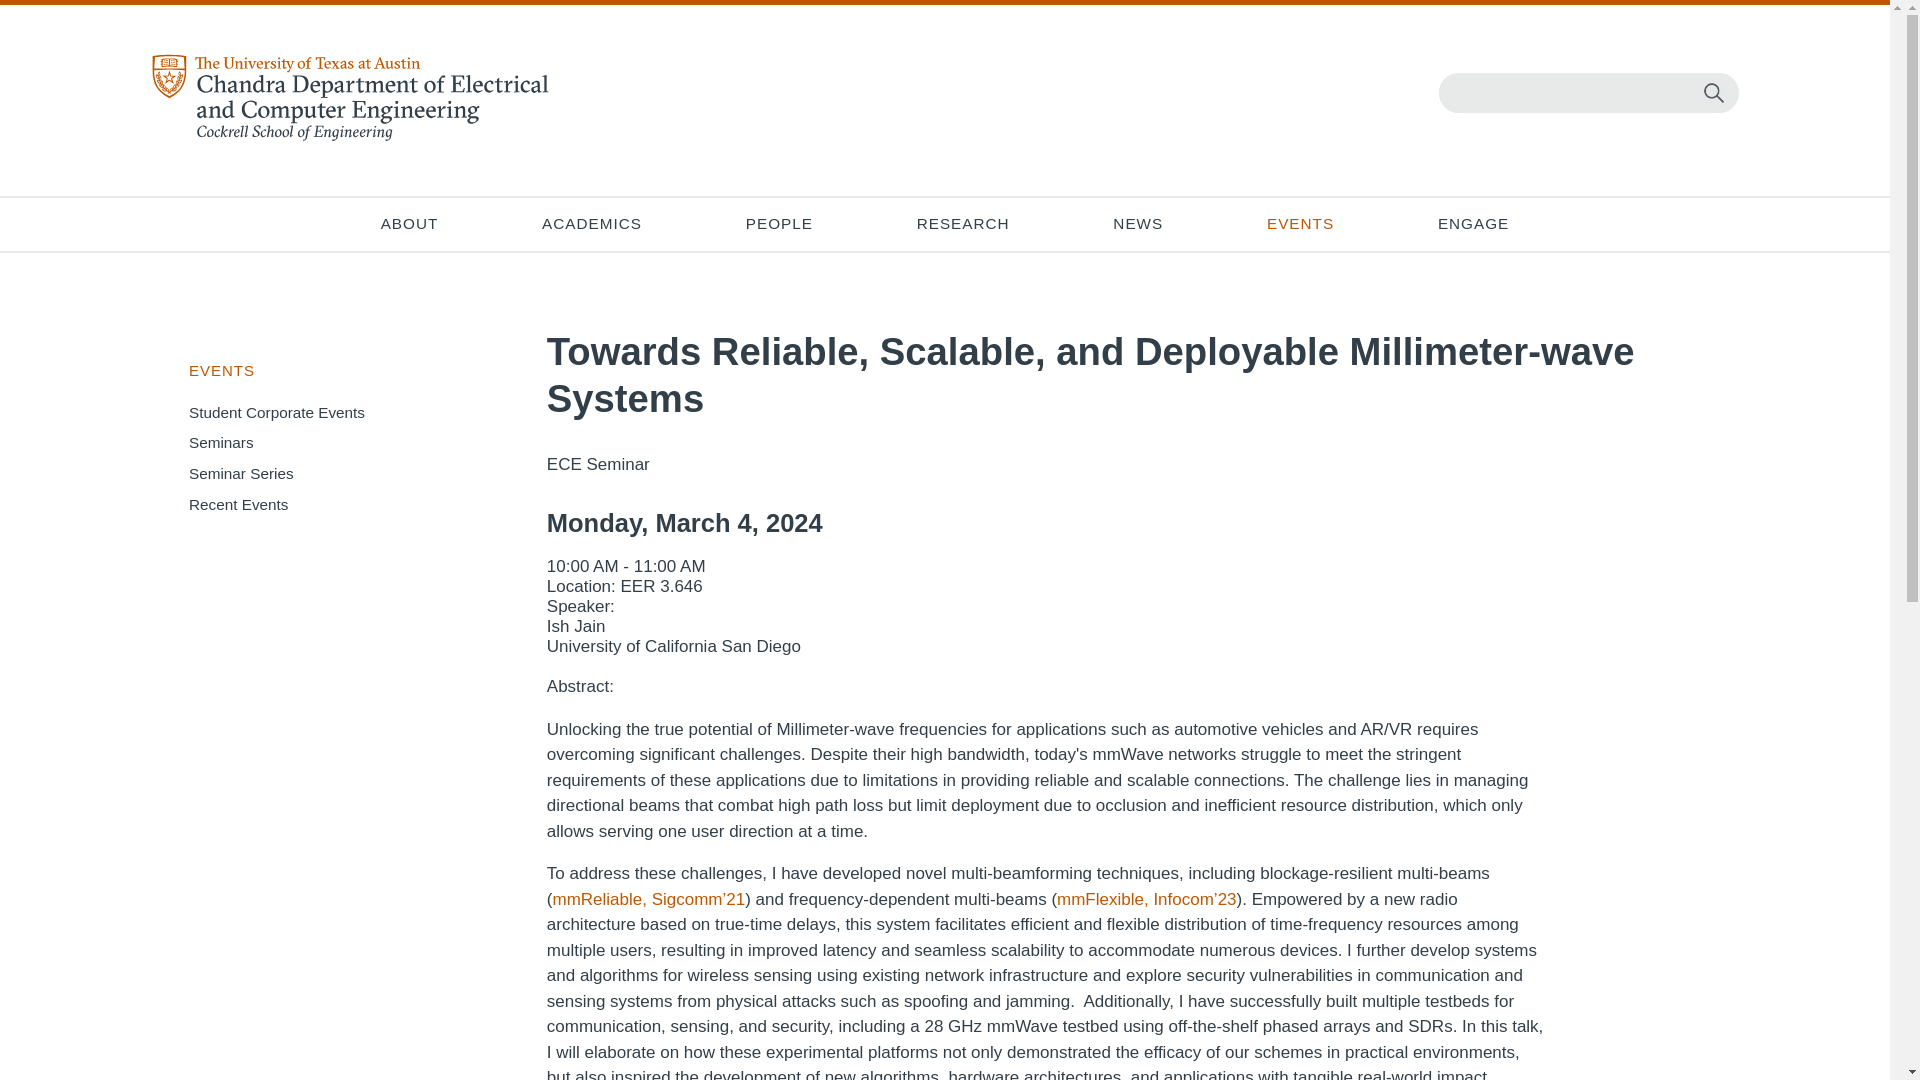  What do you see at coordinates (778, 224) in the screenshot?
I see `People` at bounding box center [778, 224].